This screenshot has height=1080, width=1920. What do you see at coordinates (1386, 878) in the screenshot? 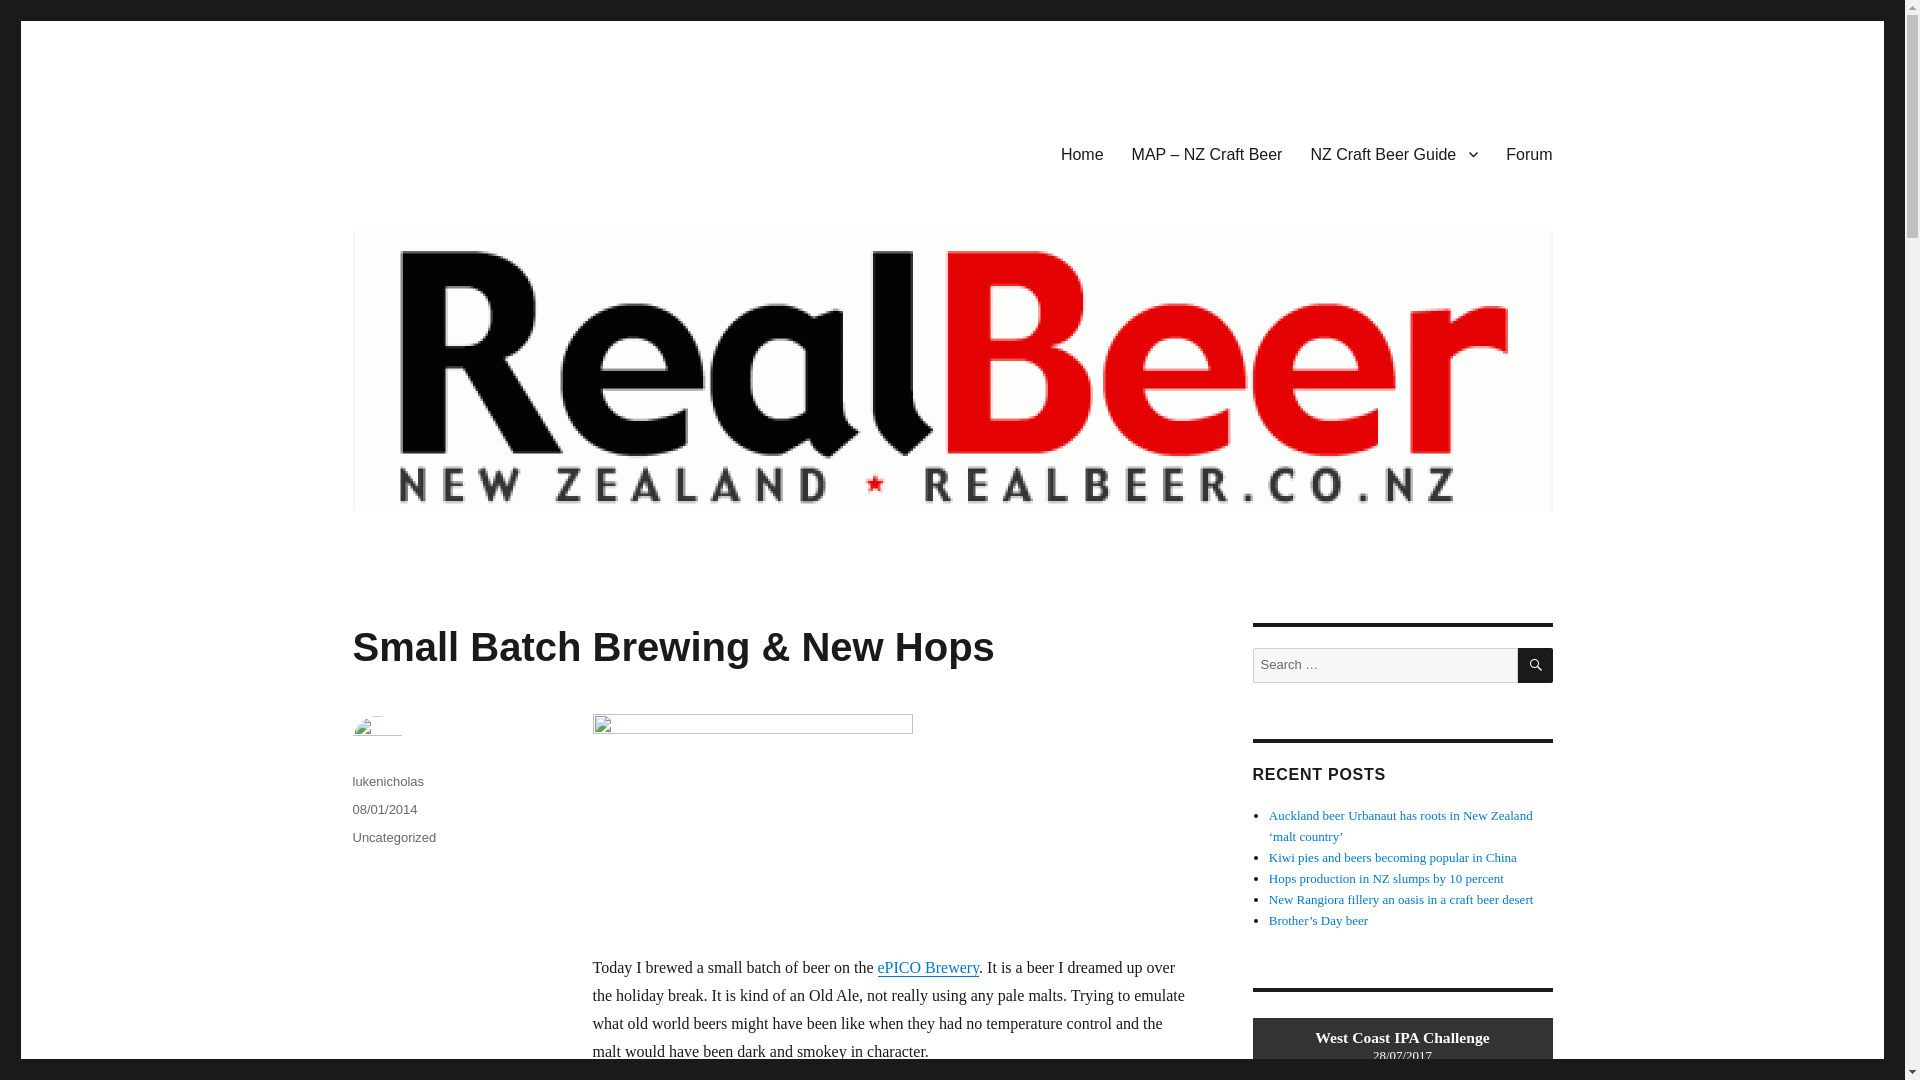
I see `Hops production in NZ slumps by 10 percent` at bounding box center [1386, 878].